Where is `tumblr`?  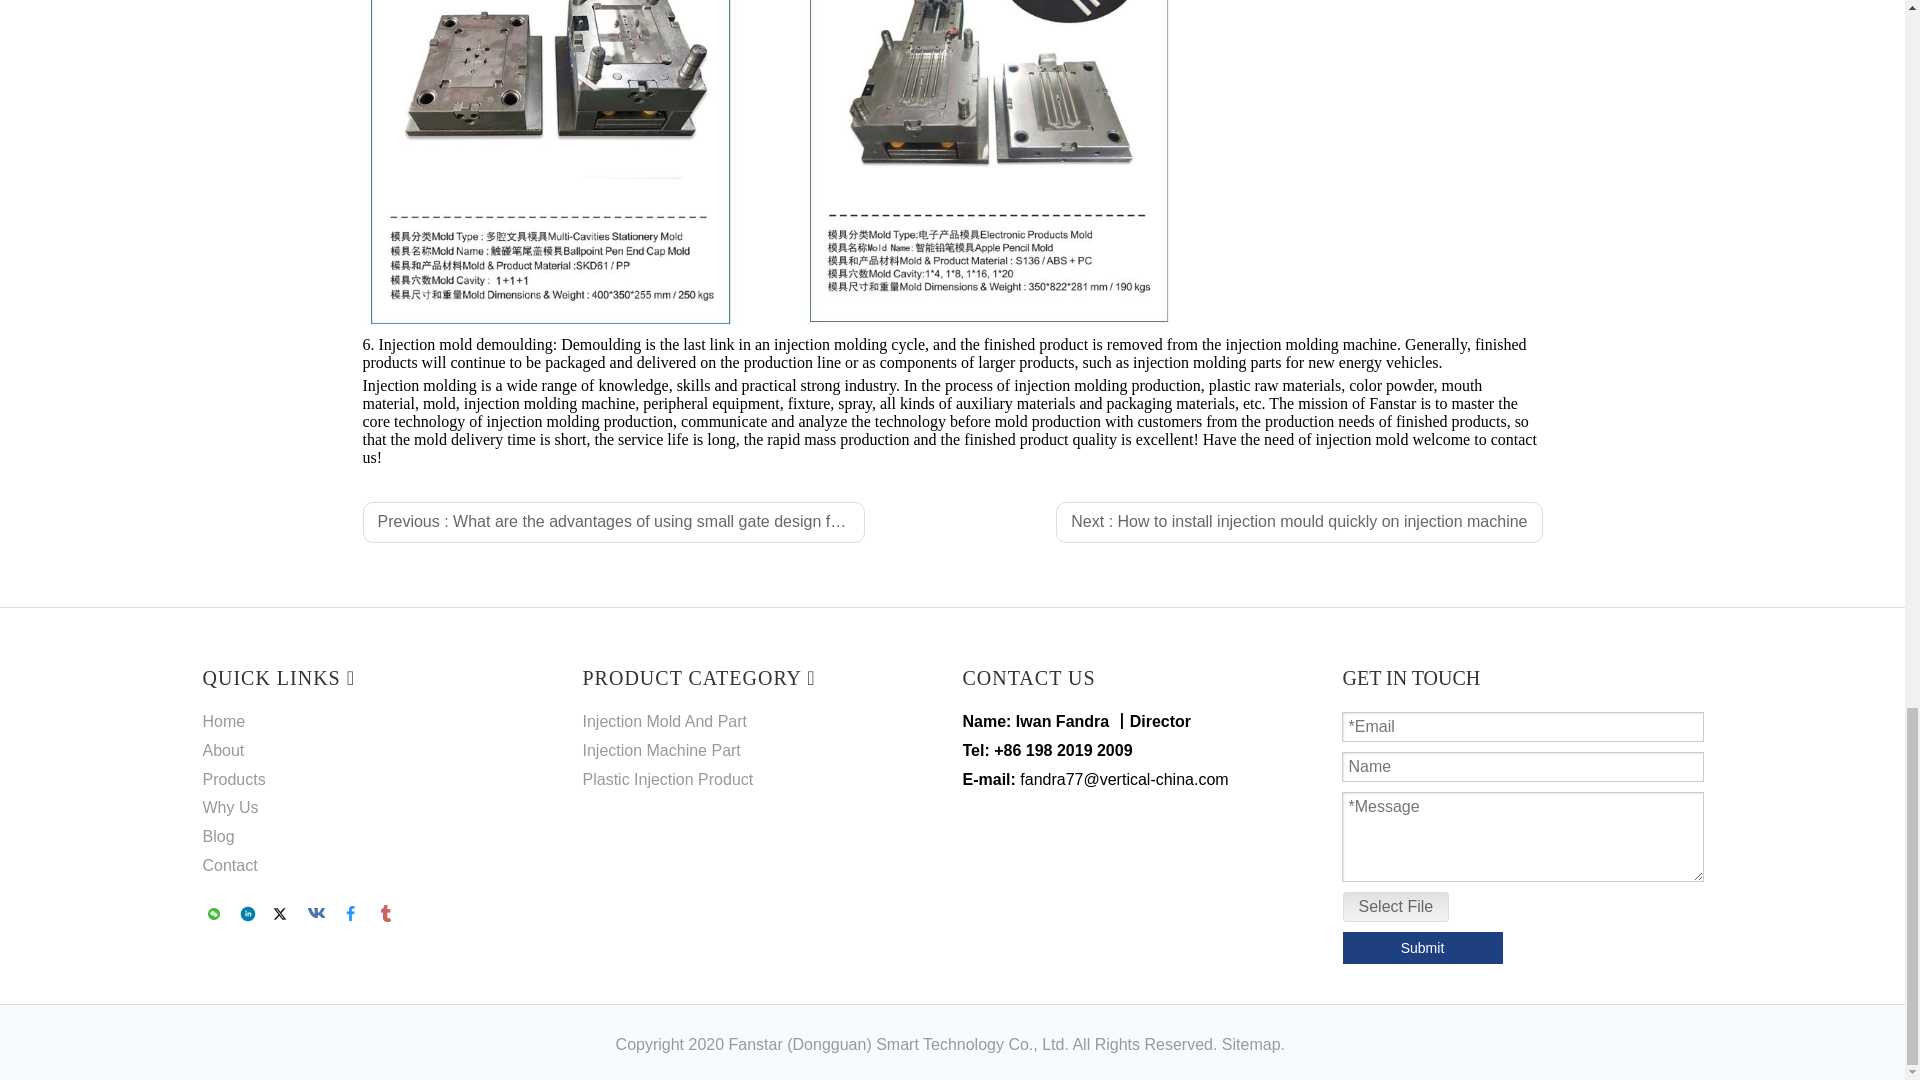 tumblr is located at coordinates (386, 914).